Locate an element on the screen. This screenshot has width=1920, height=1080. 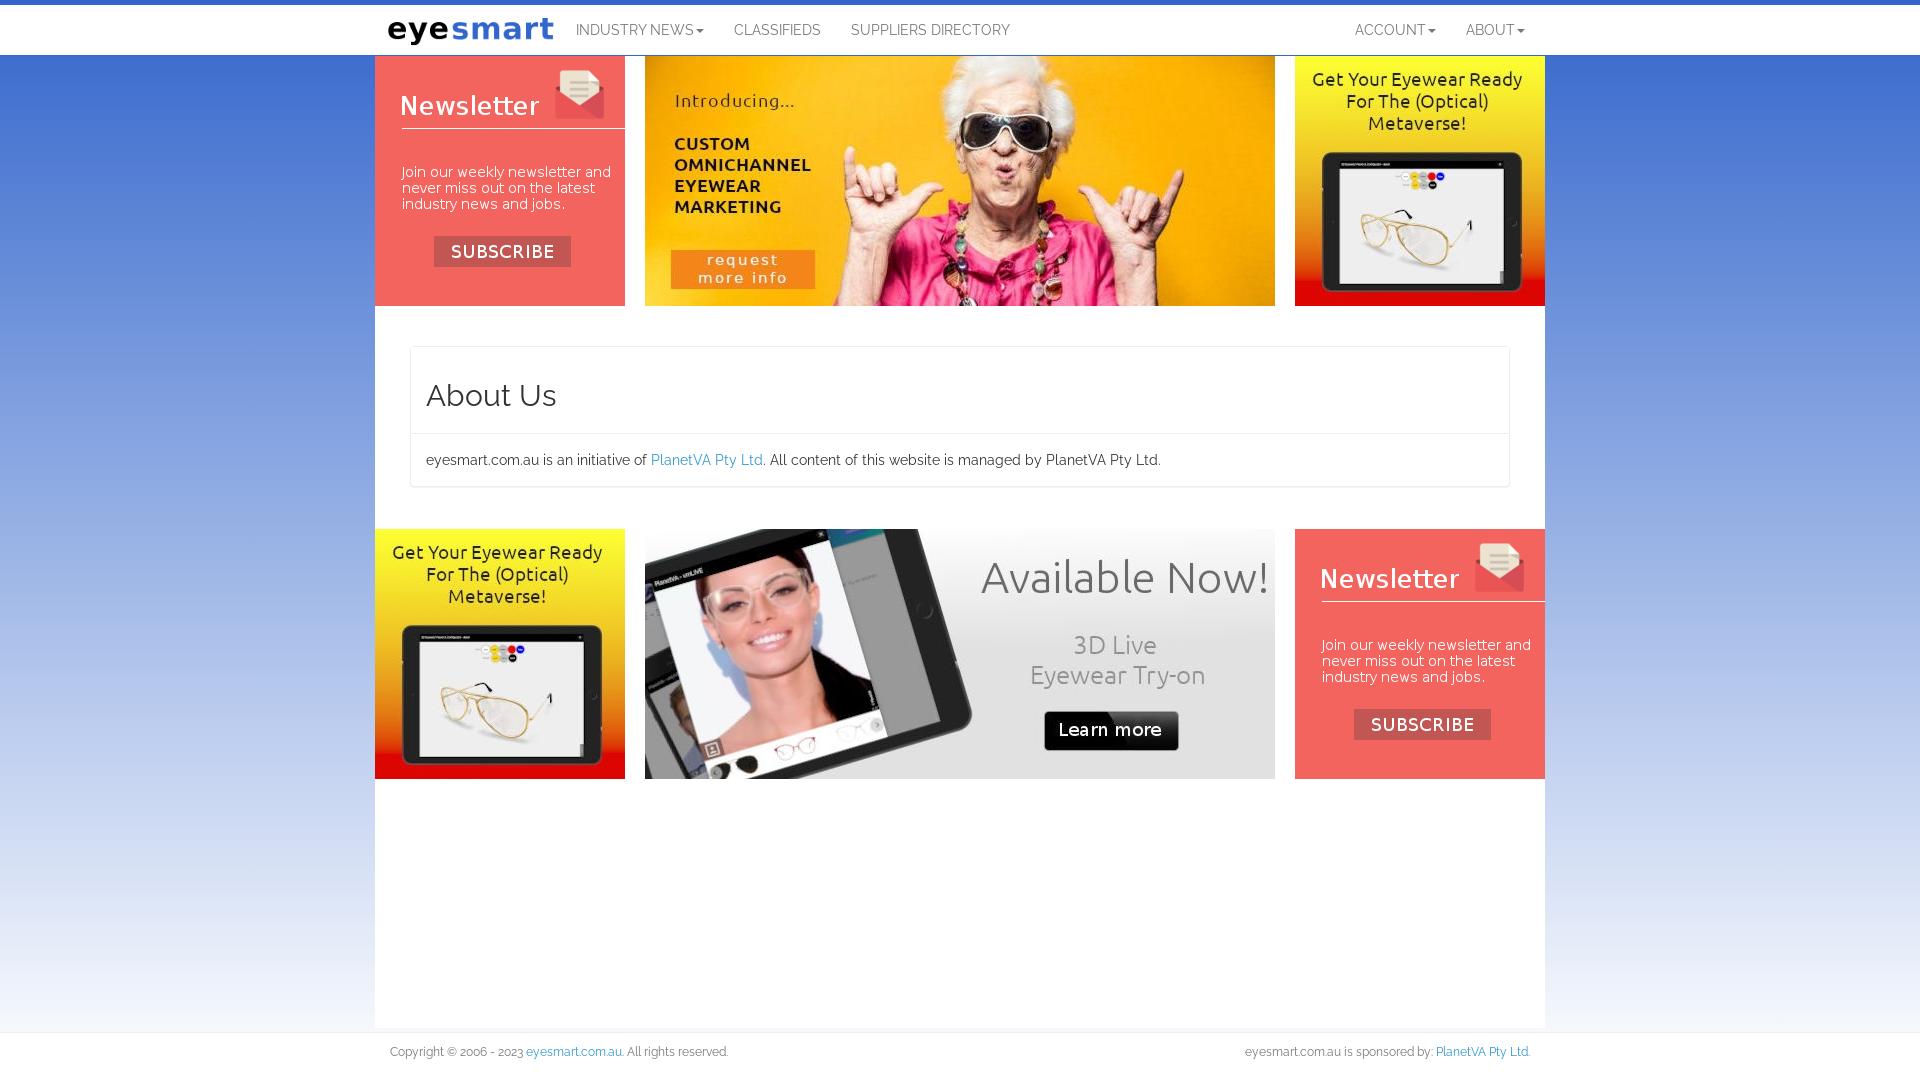
PlanetVA Pty Ltd is located at coordinates (1482, 1052).